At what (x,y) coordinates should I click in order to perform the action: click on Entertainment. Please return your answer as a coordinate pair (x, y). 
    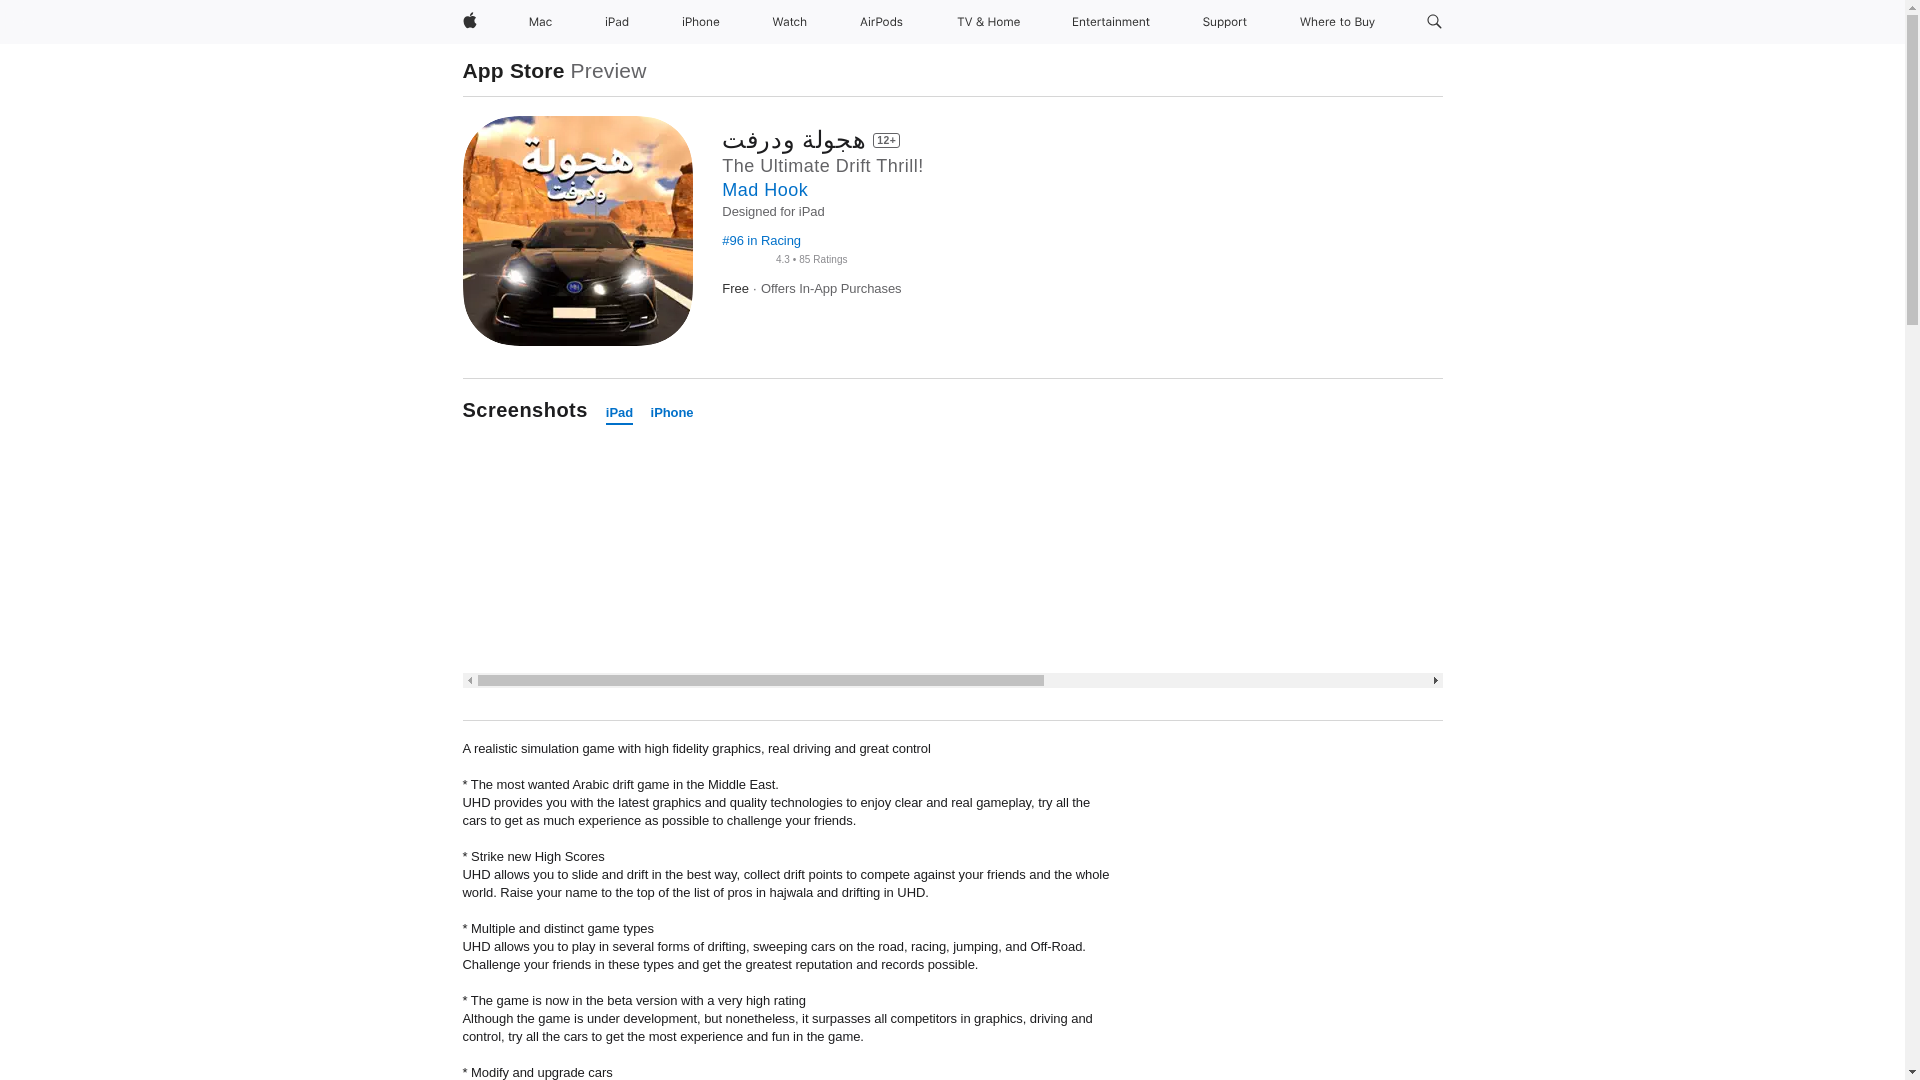
    Looking at the image, I should click on (1111, 22).